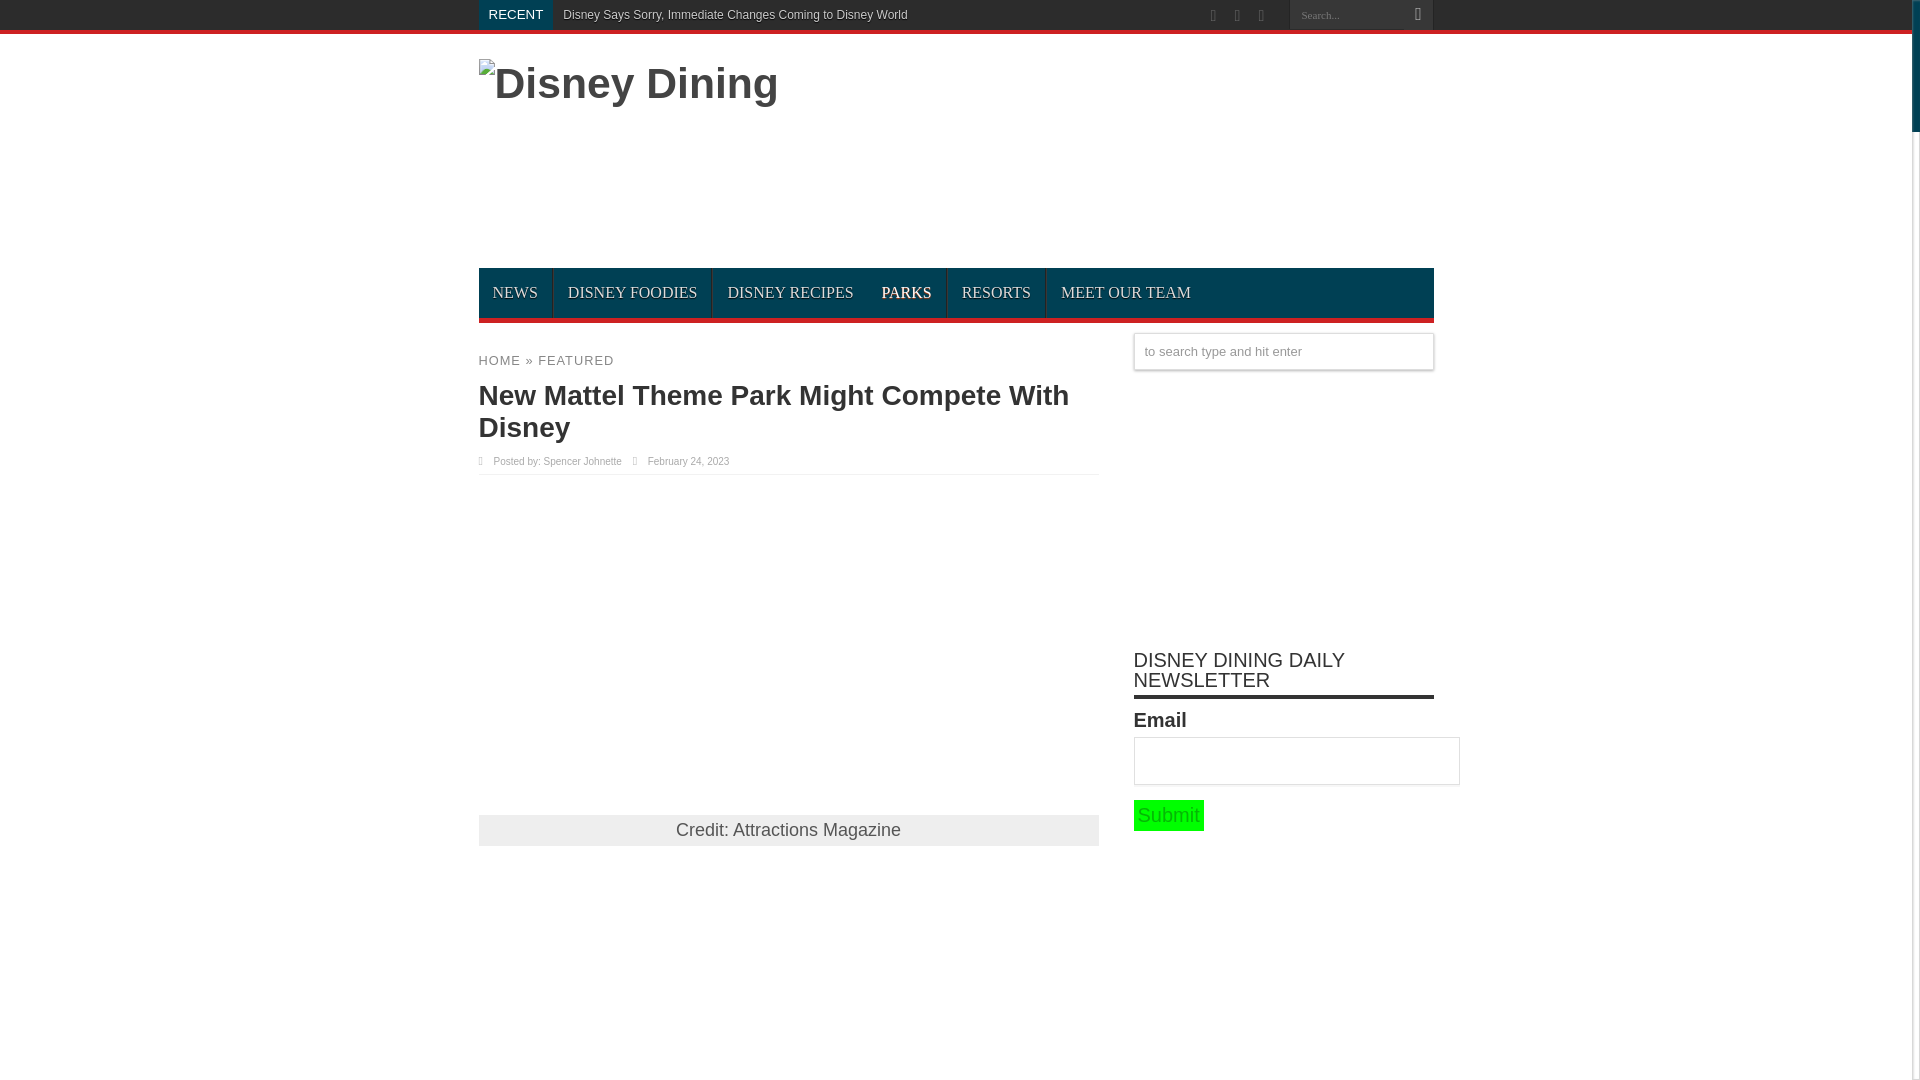  What do you see at coordinates (734, 15) in the screenshot?
I see `Disney Says Sorry, Immediate Changes Coming to Disney World` at bounding box center [734, 15].